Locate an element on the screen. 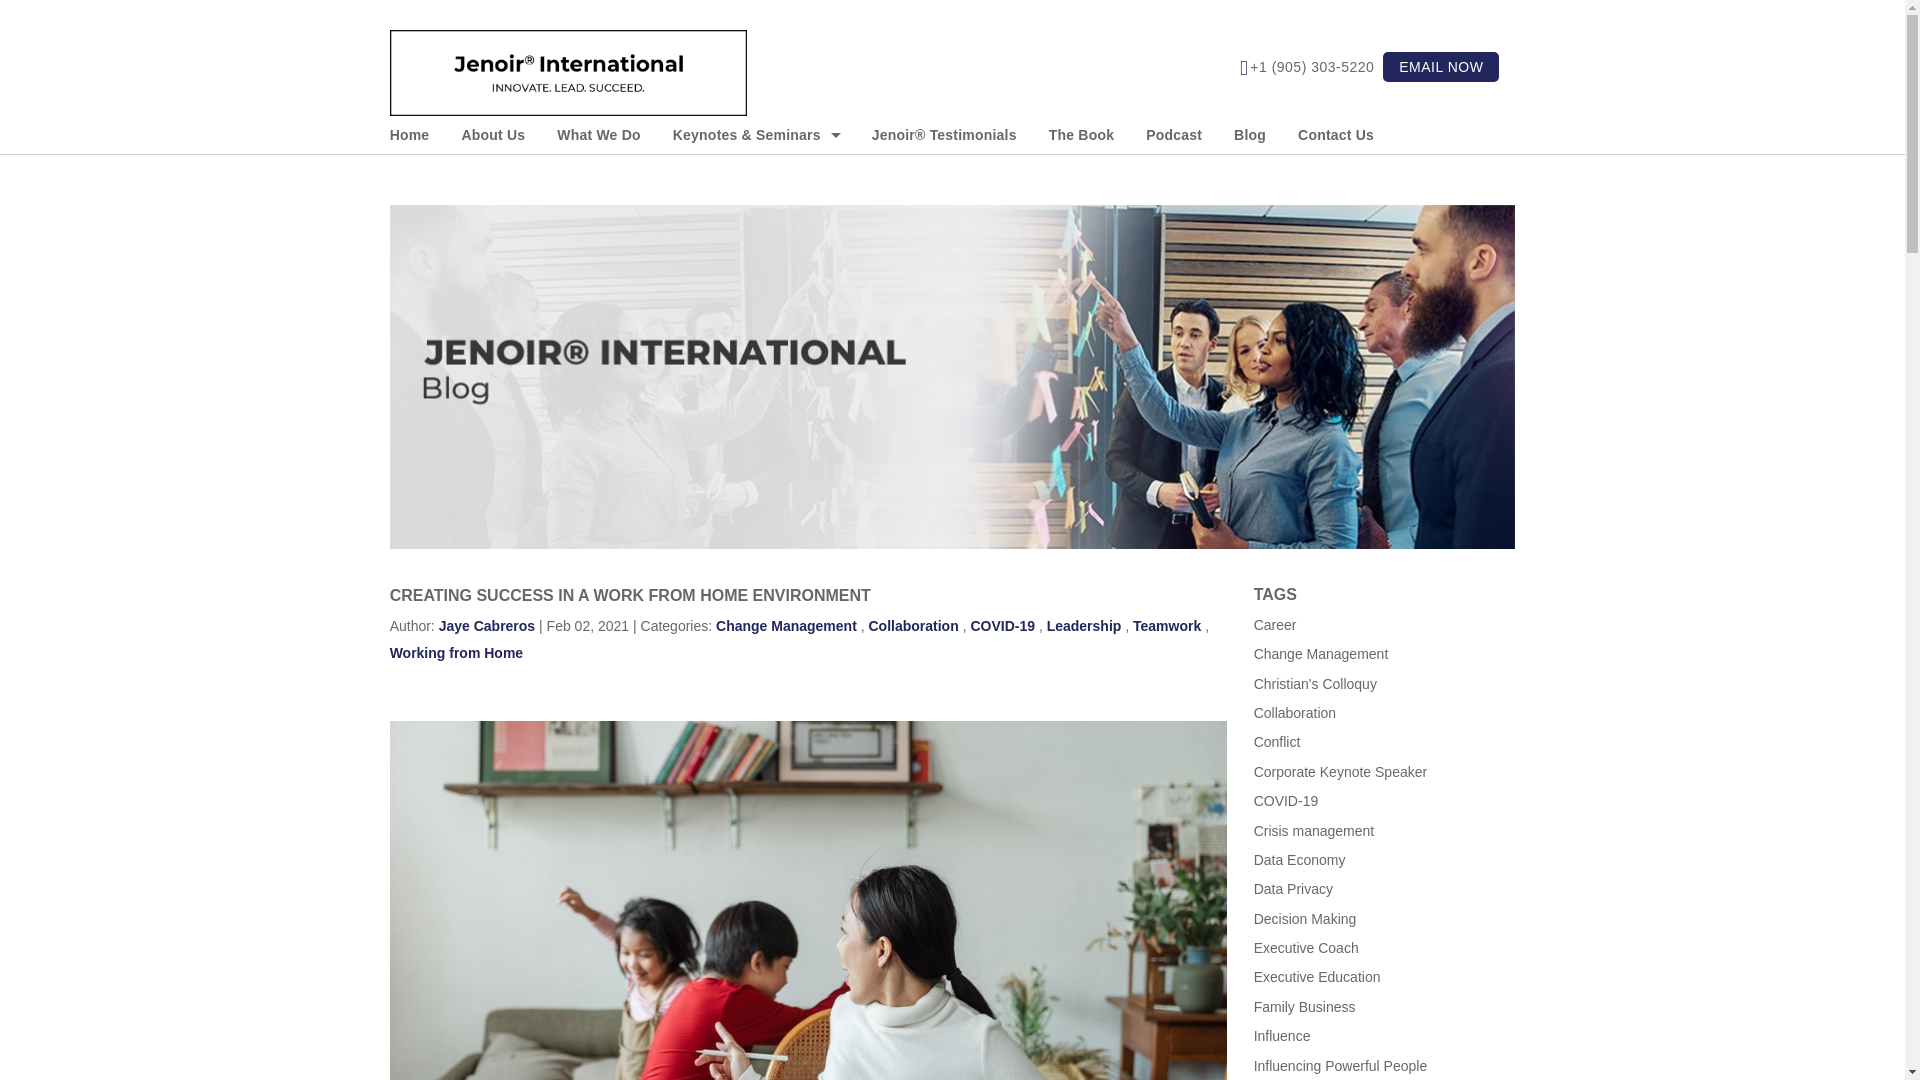 This screenshot has width=1920, height=1080. Podcast is located at coordinates (1174, 135).